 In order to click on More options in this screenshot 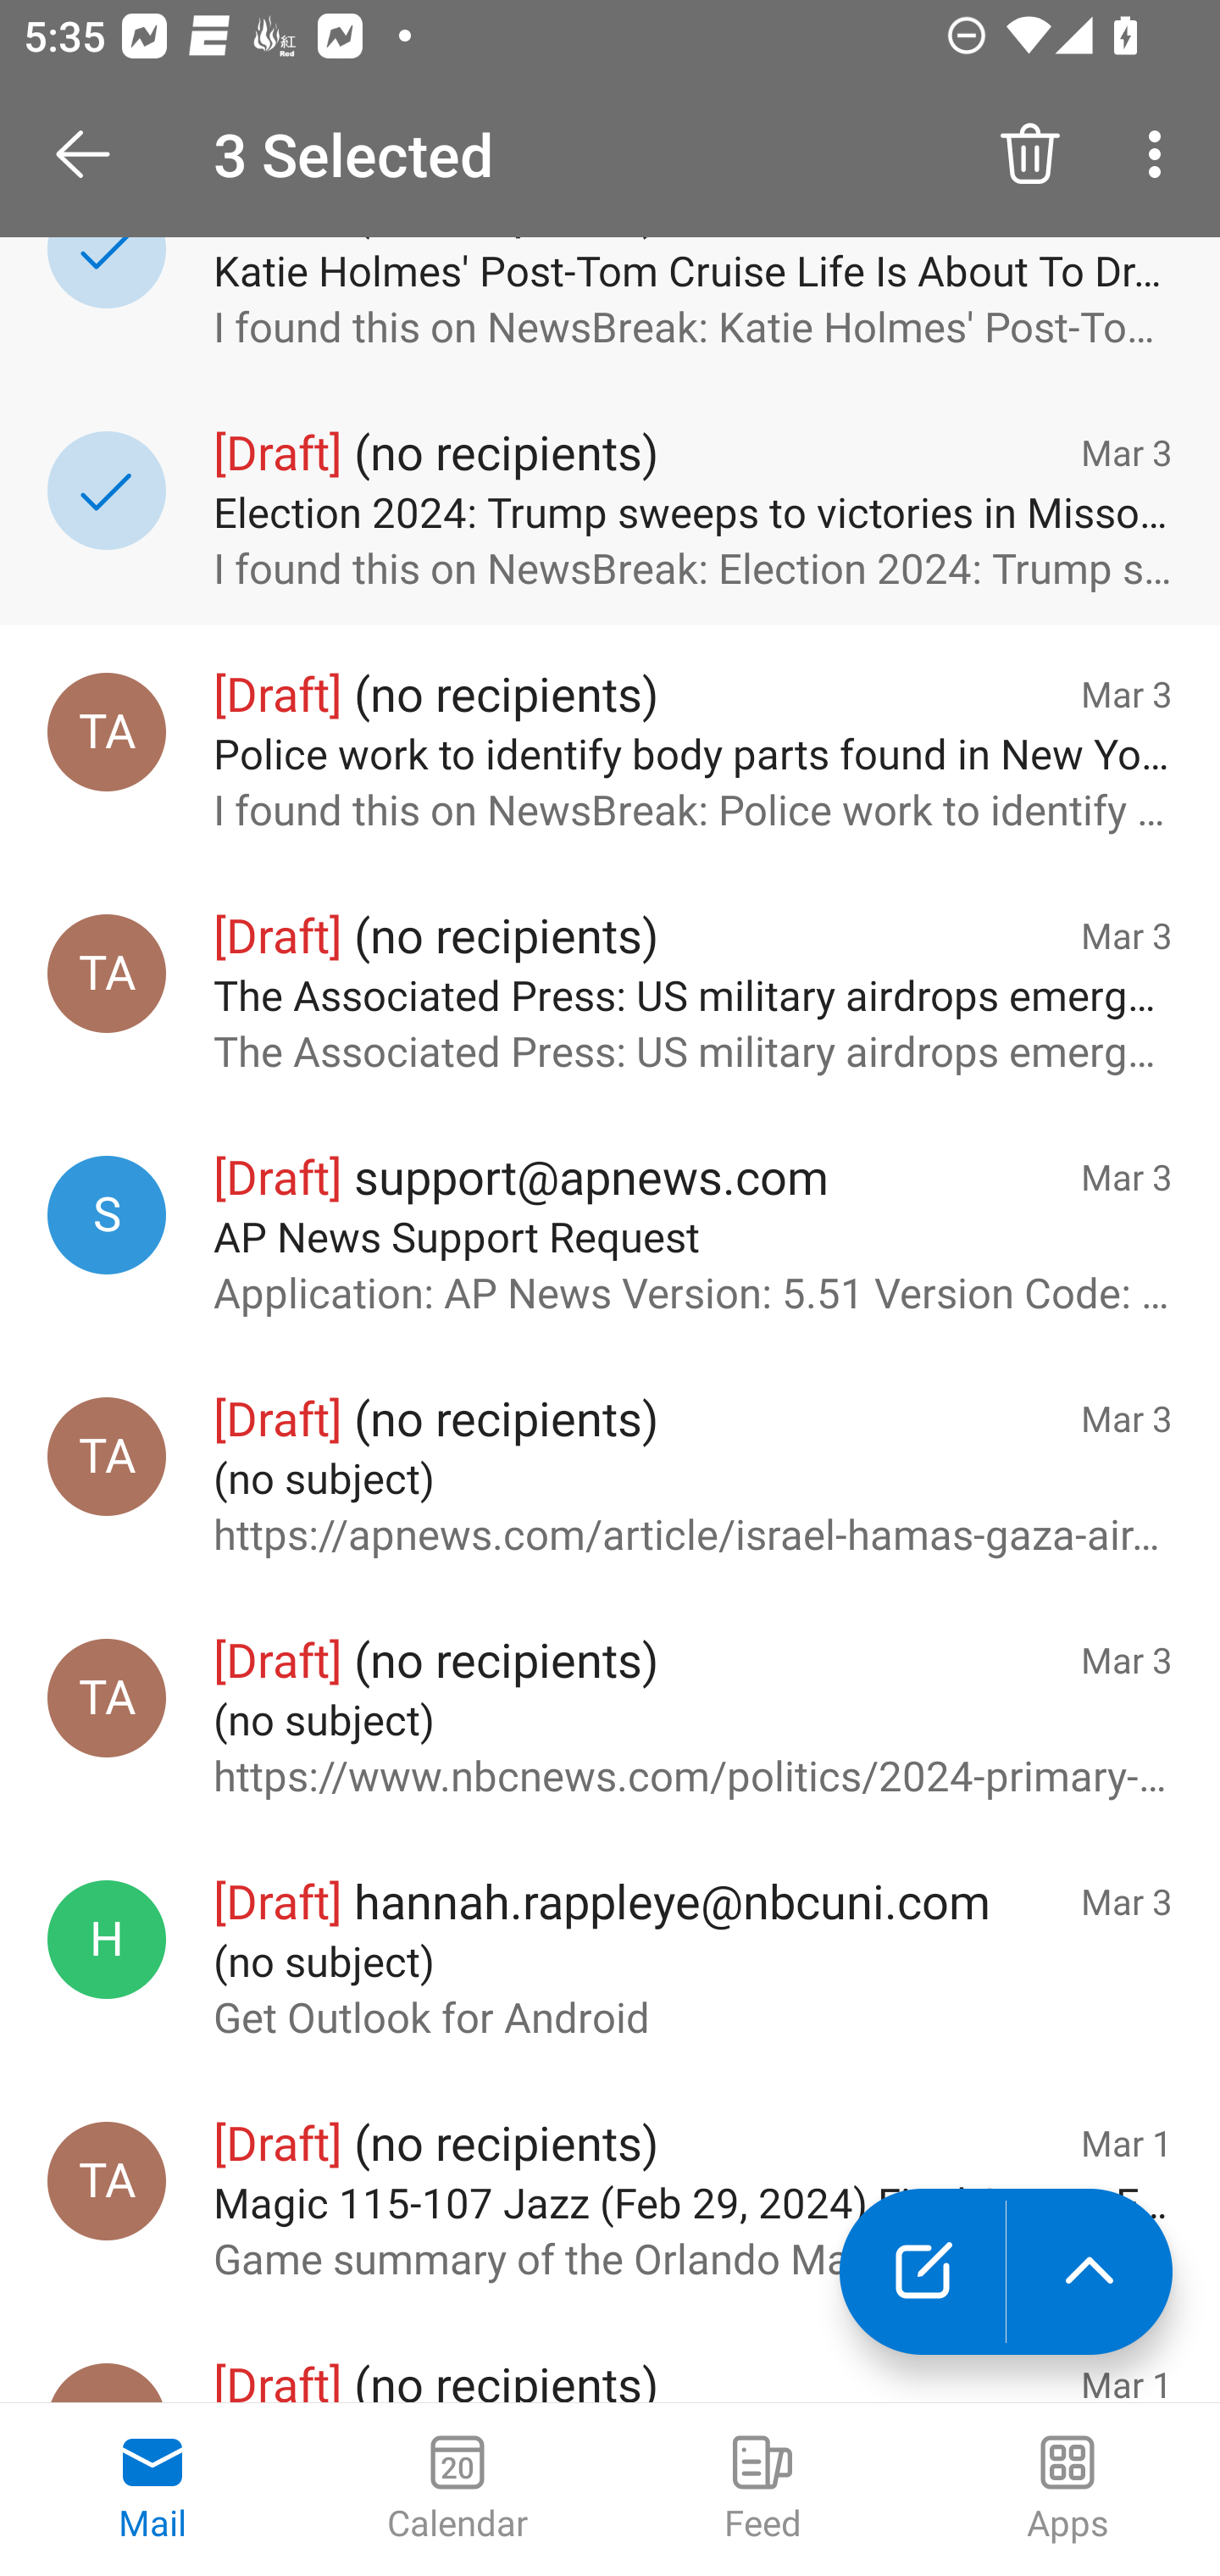, I will do `click(1161, 154)`.